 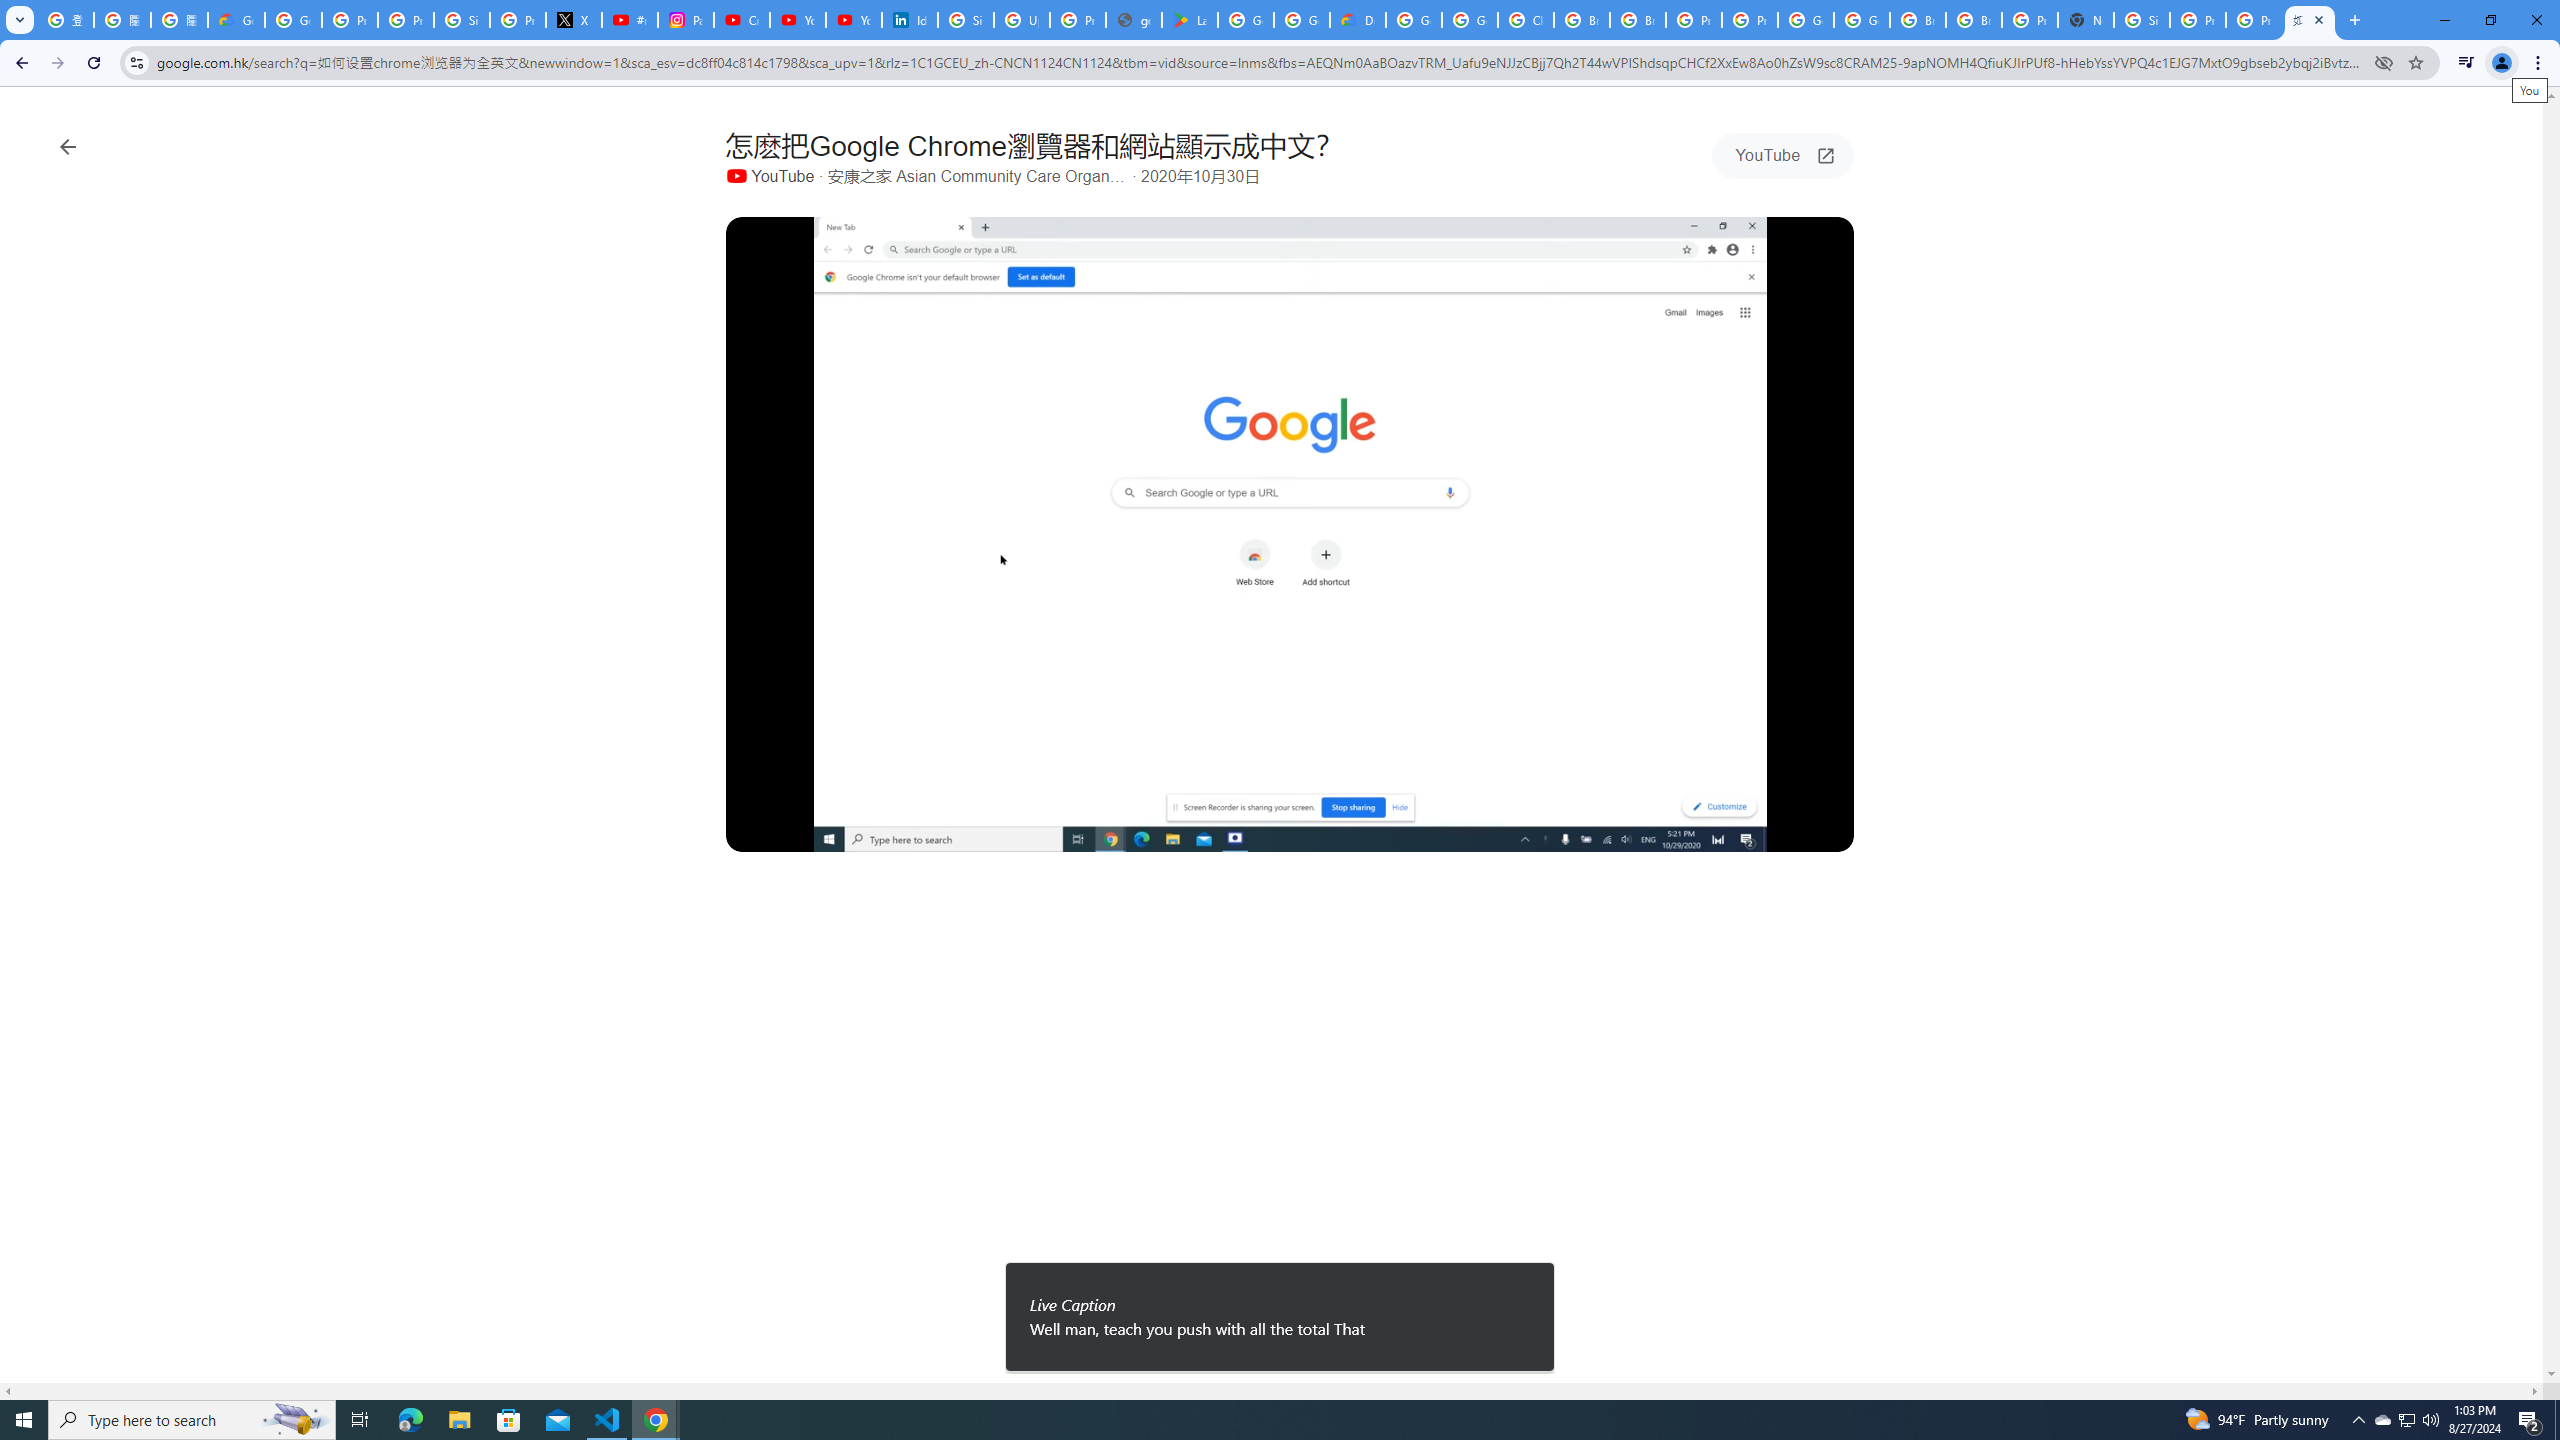 I want to click on Privacy Help Center - Policies Help, so click(x=405, y=20).